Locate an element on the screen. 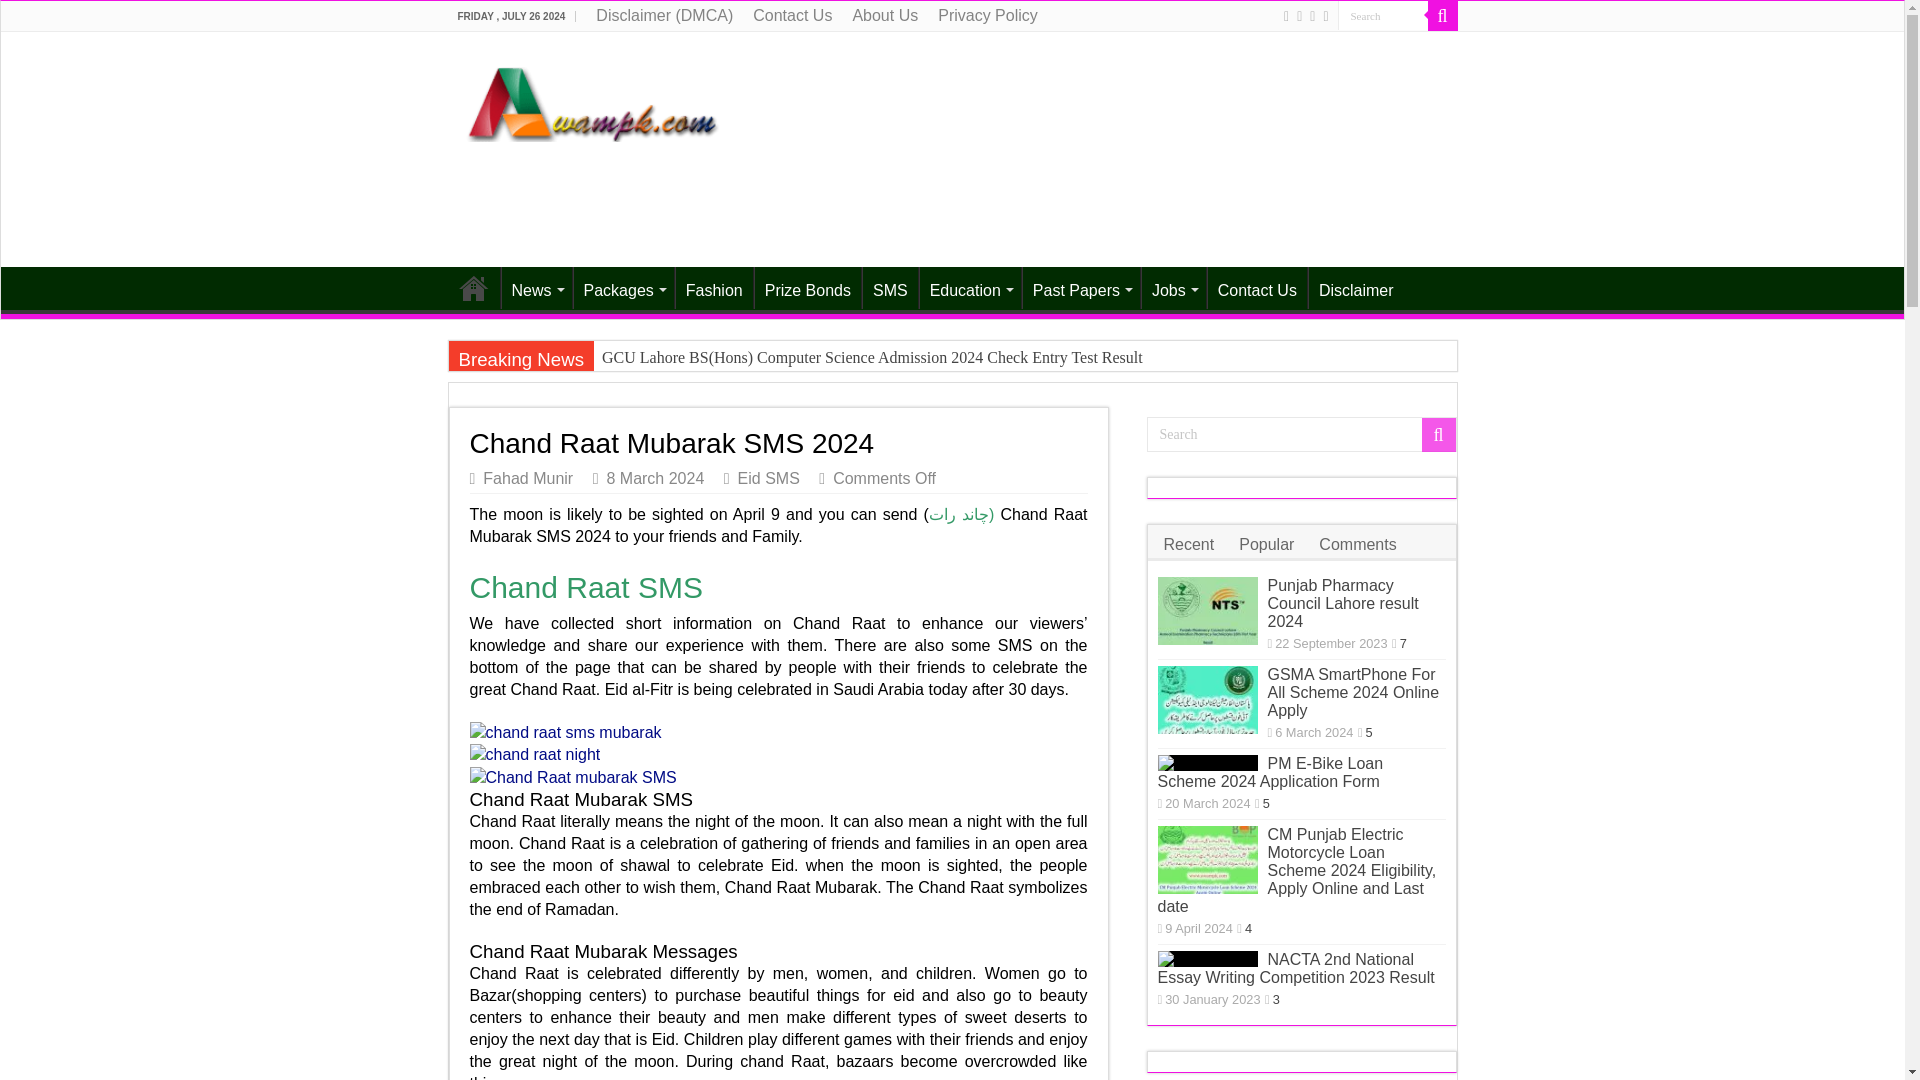  Home is located at coordinates (473, 287).